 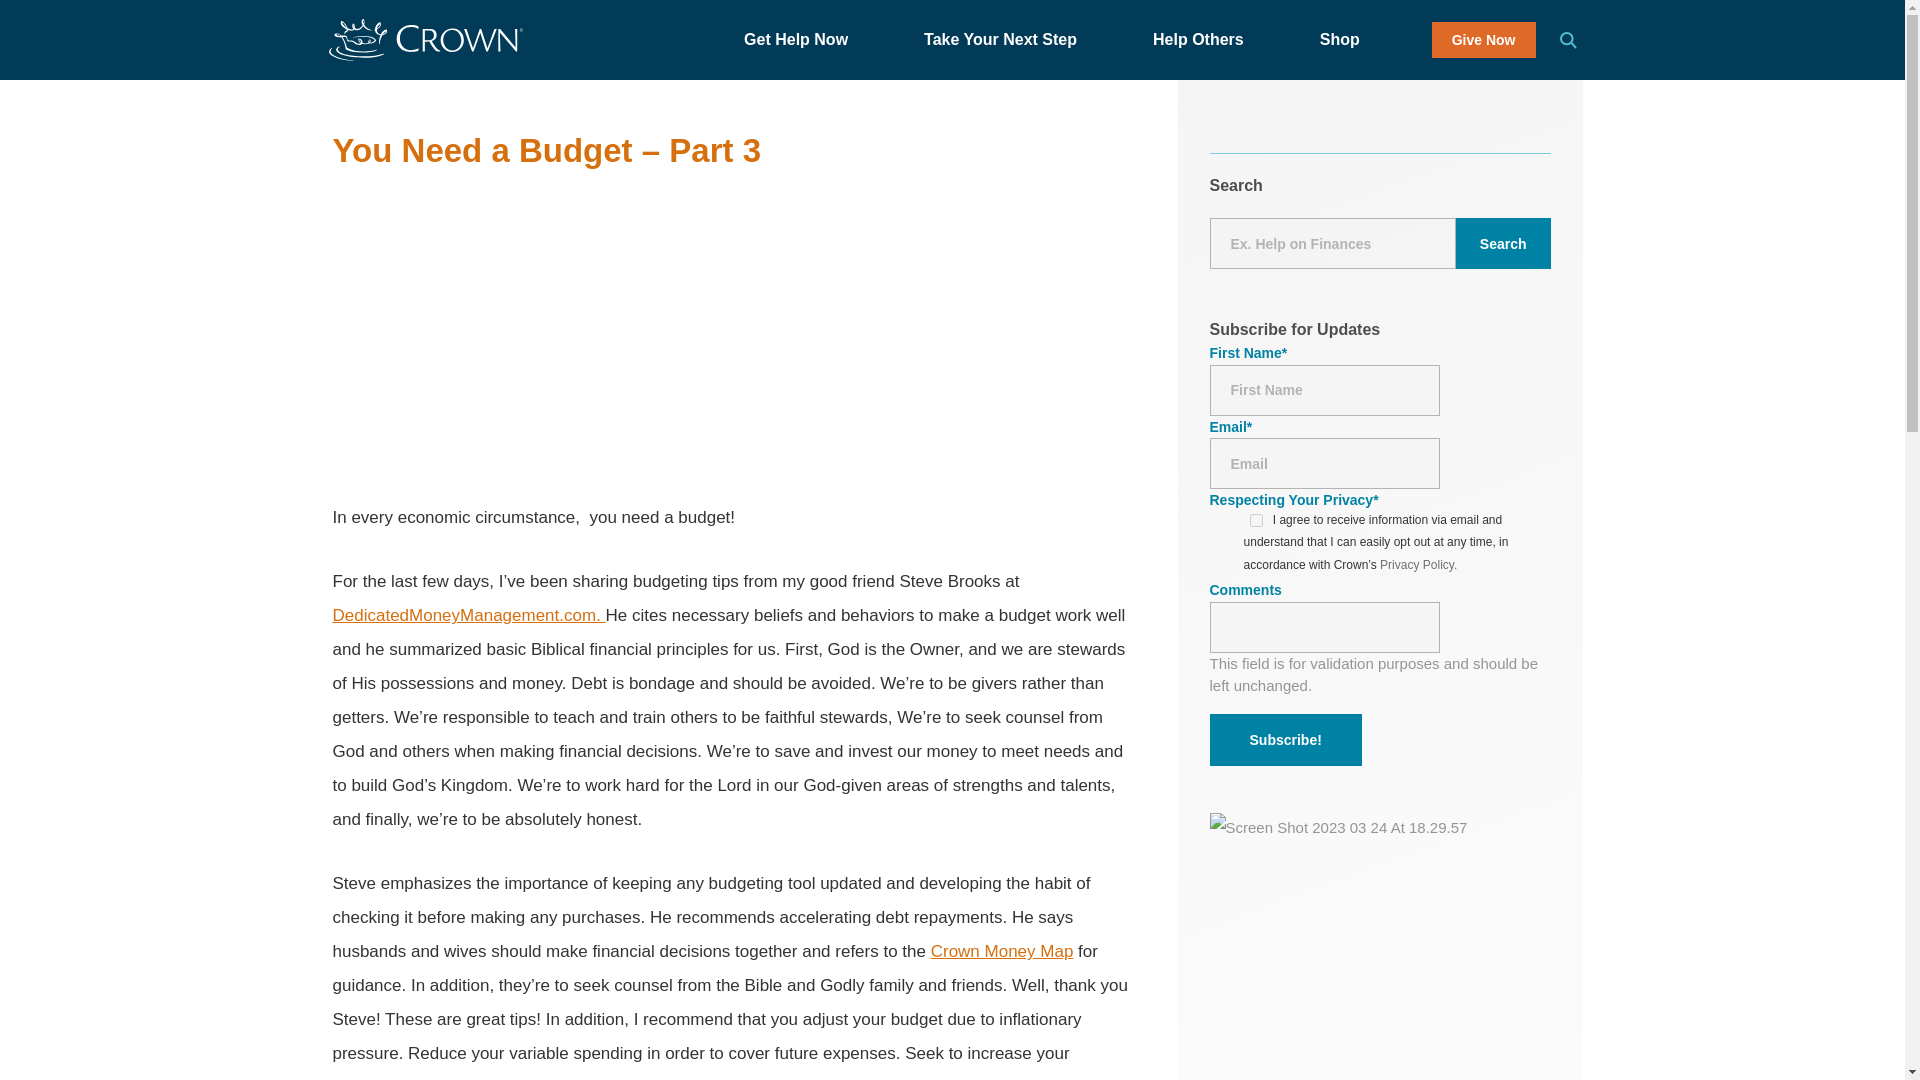 I want to click on Subscribe!, so click(x=1285, y=739).